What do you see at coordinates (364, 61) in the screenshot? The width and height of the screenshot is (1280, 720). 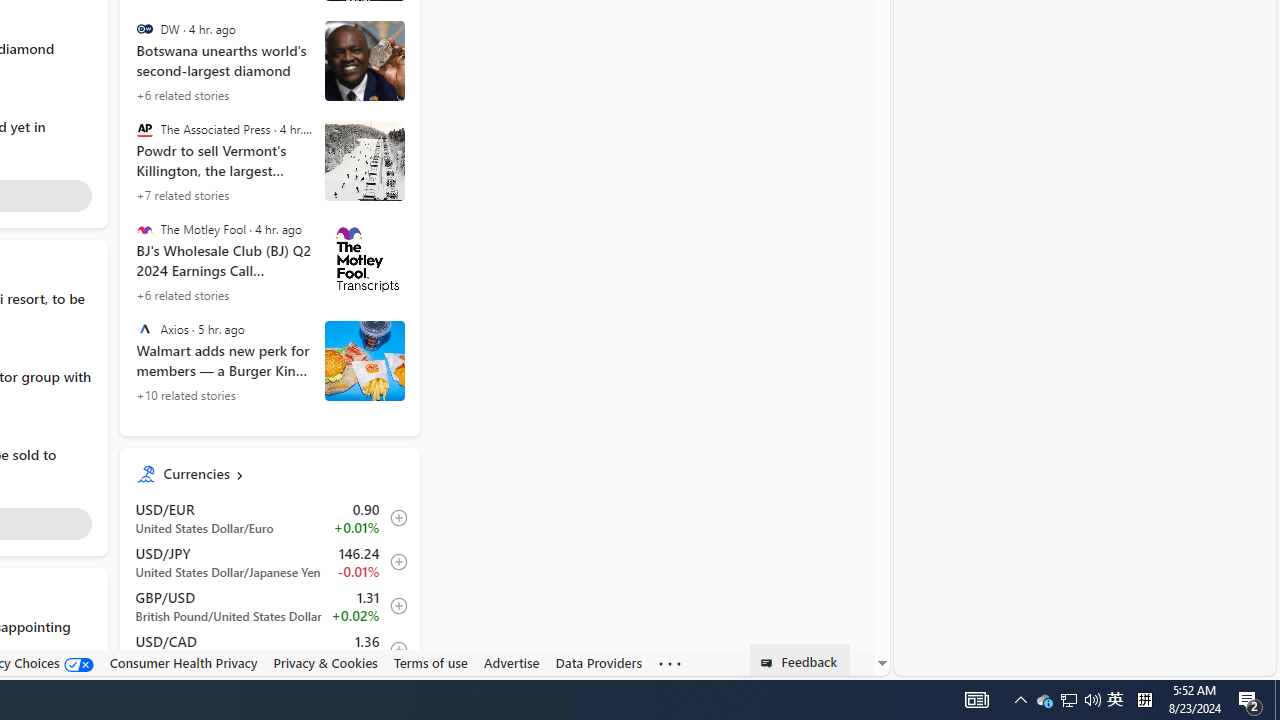 I see `Botswana unearths world's second-largest diamond - DW` at bounding box center [364, 61].